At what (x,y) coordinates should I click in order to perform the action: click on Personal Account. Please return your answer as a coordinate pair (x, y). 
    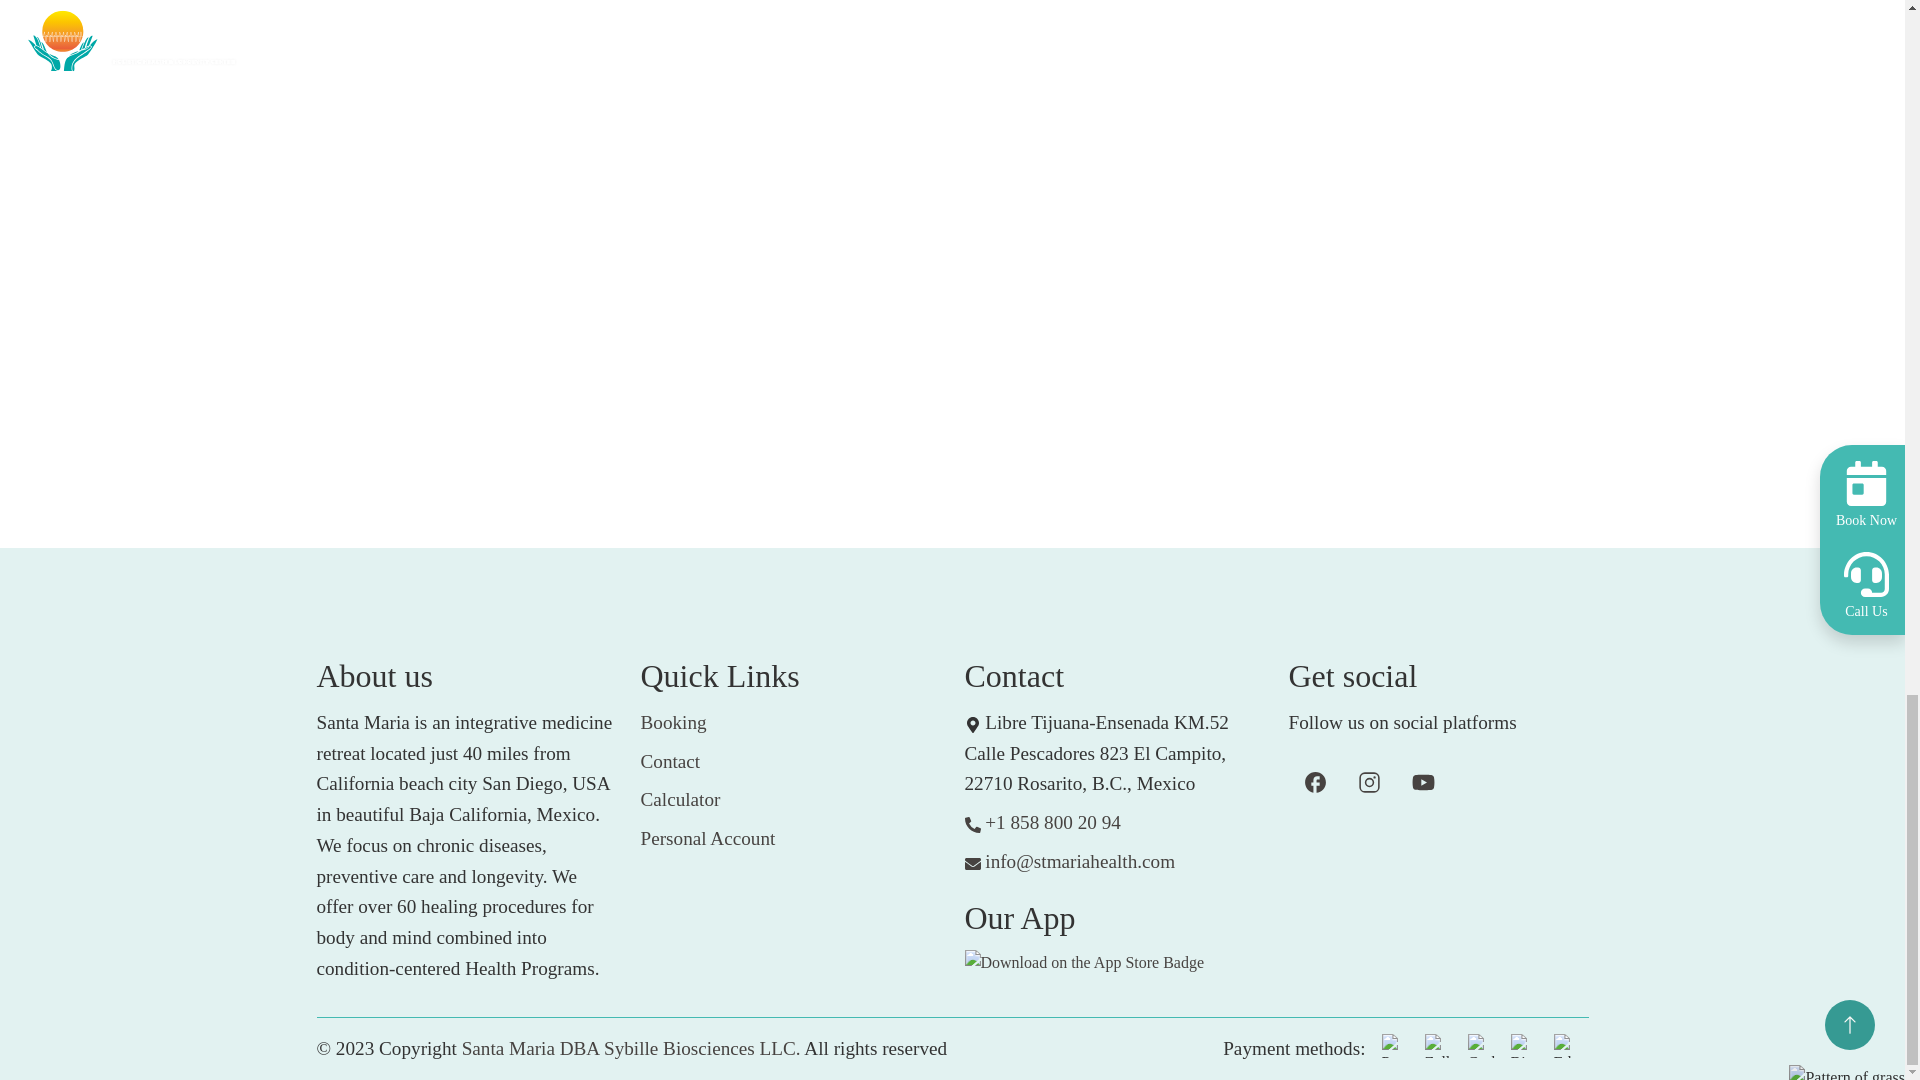
    Looking at the image, I should click on (707, 840).